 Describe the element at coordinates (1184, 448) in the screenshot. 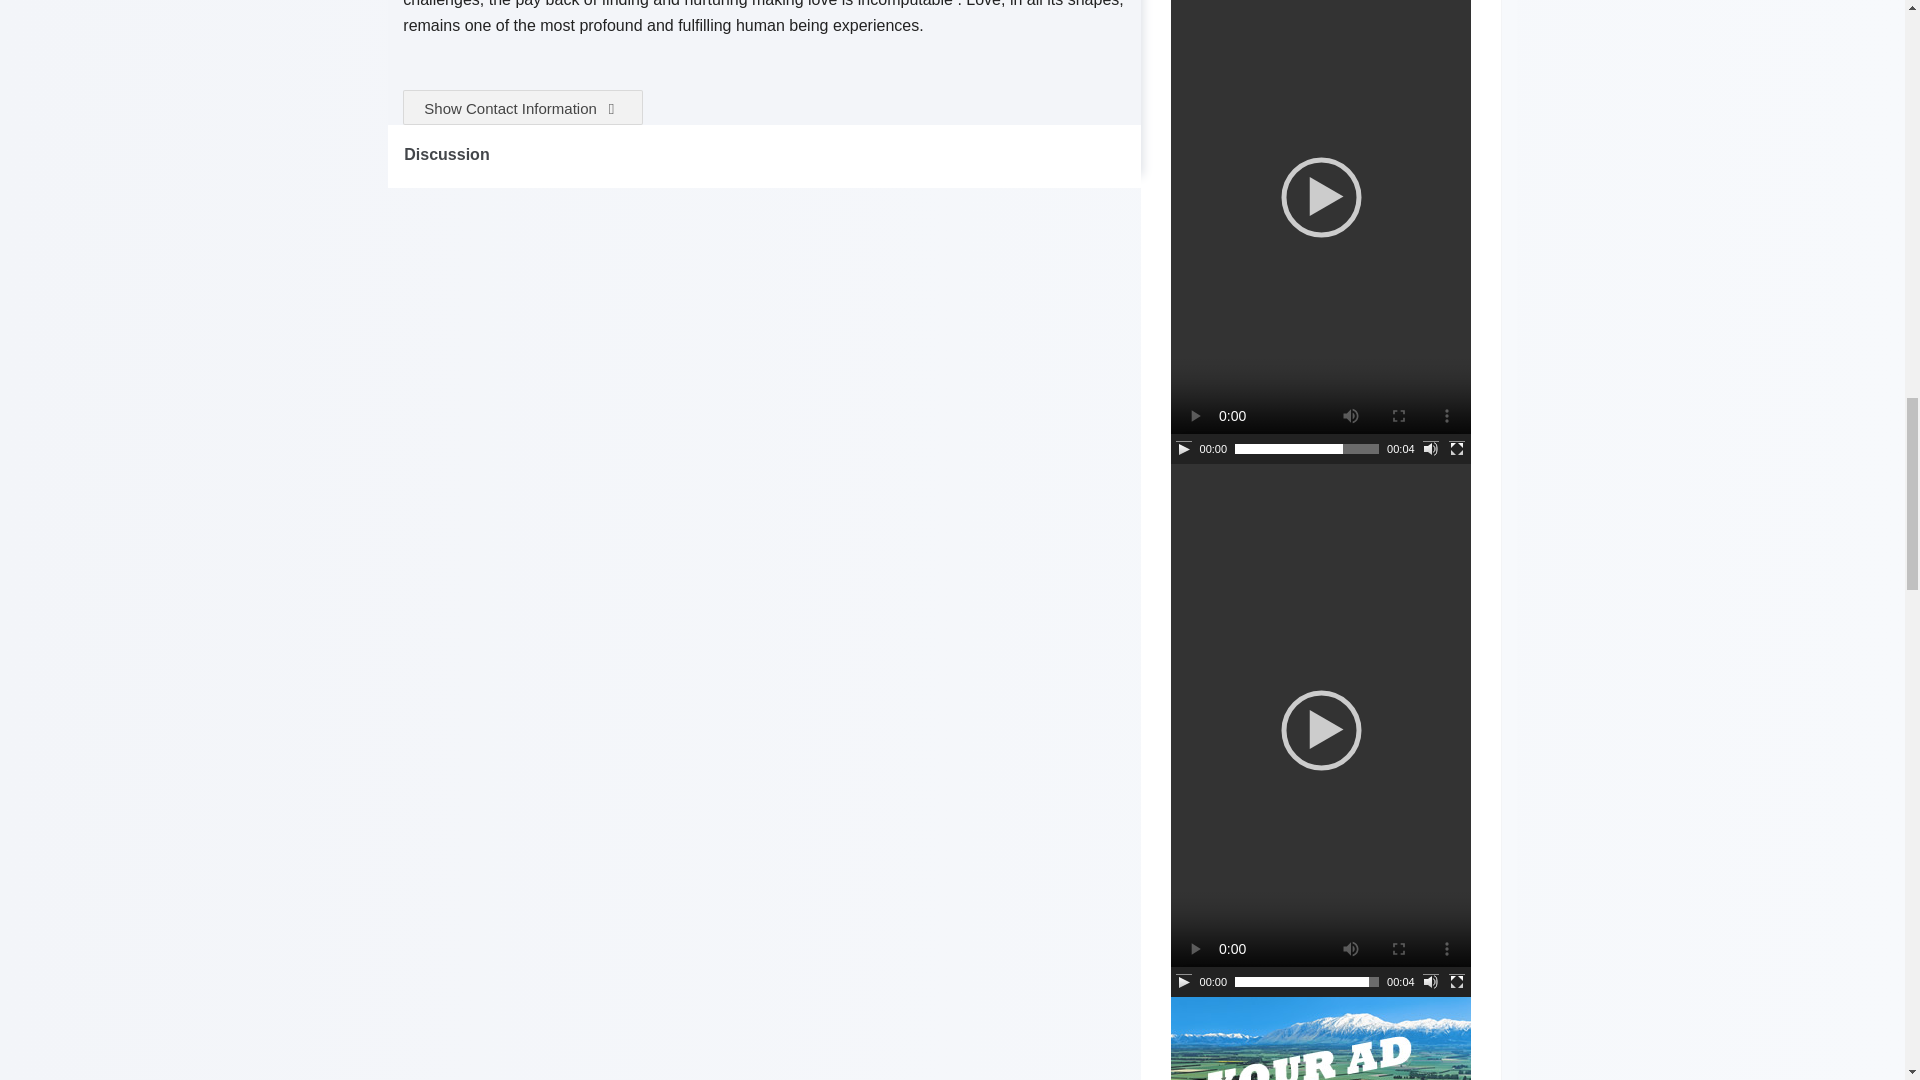

I see `Play` at that location.